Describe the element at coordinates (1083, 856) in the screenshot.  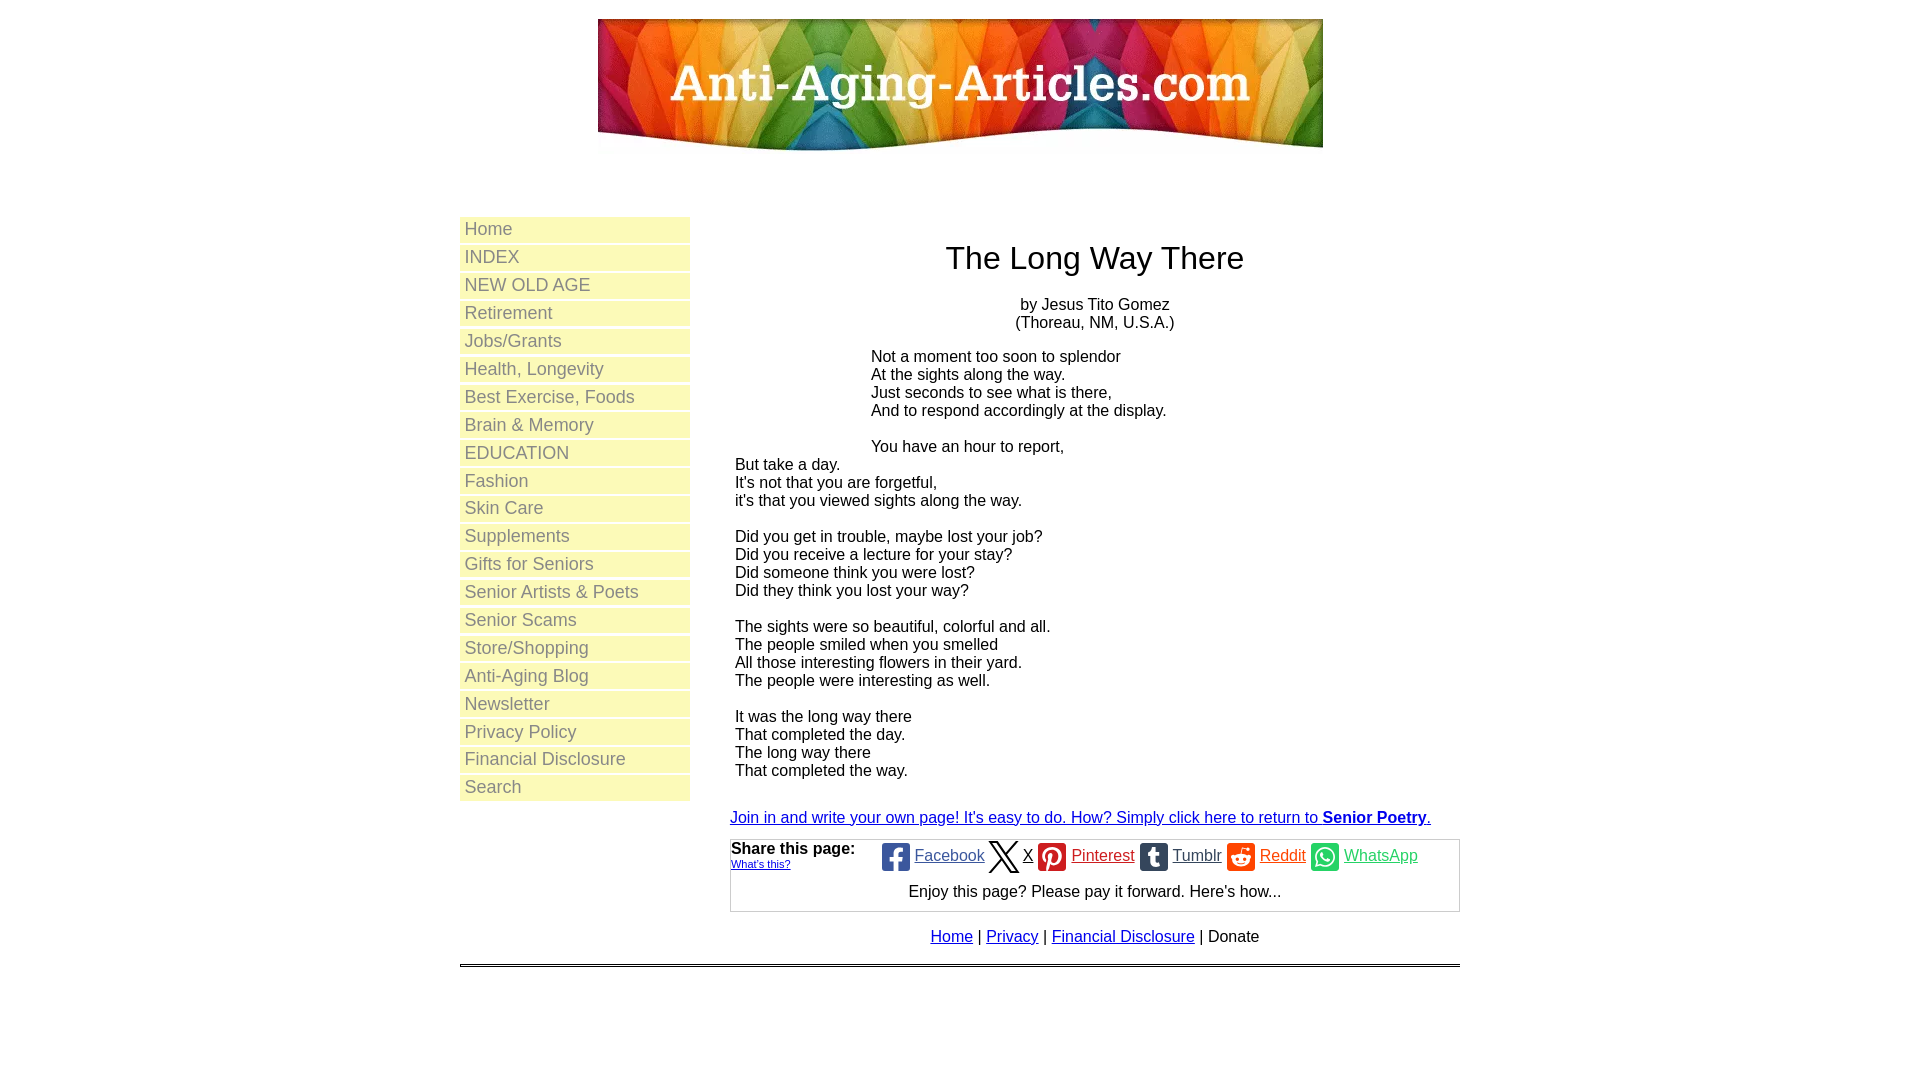
I see `Pinterest` at that location.